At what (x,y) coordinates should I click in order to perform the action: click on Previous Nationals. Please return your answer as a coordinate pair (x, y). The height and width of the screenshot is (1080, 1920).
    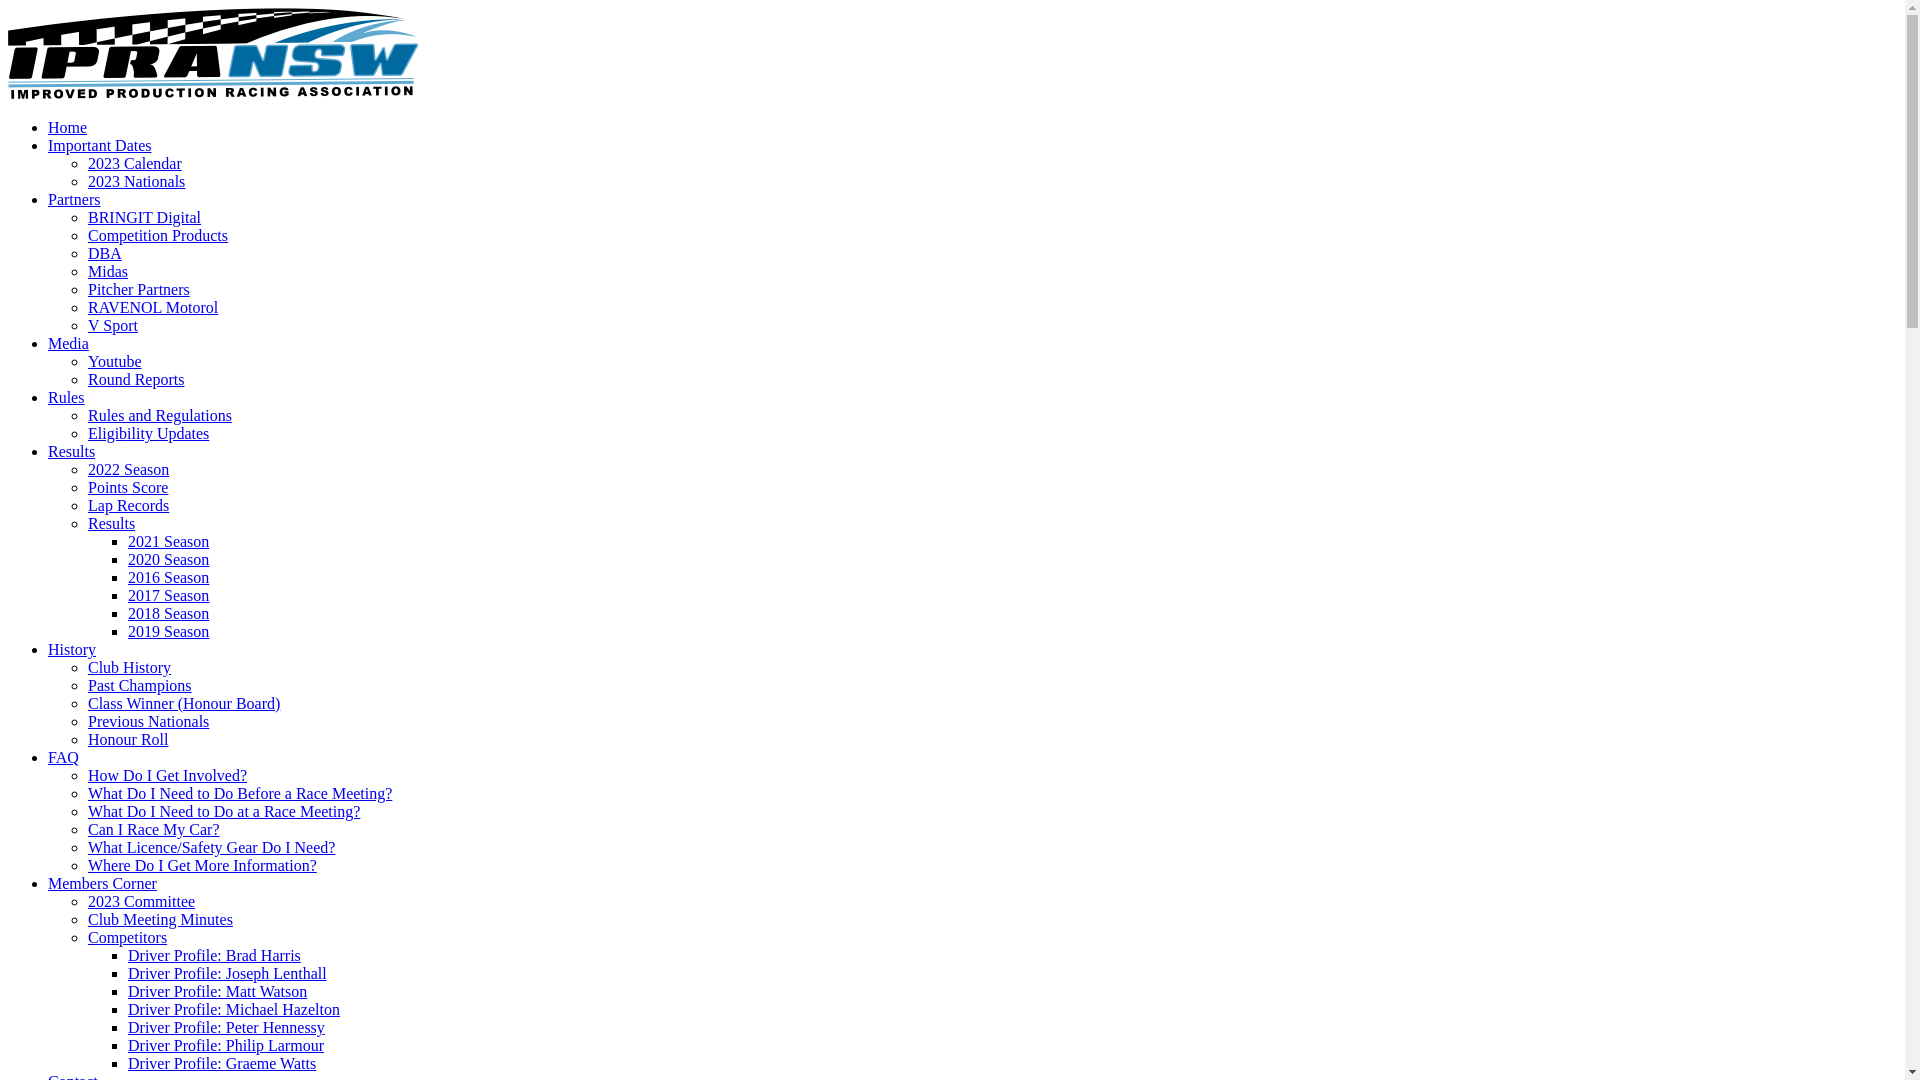
    Looking at the image, I should click on (148, 722).